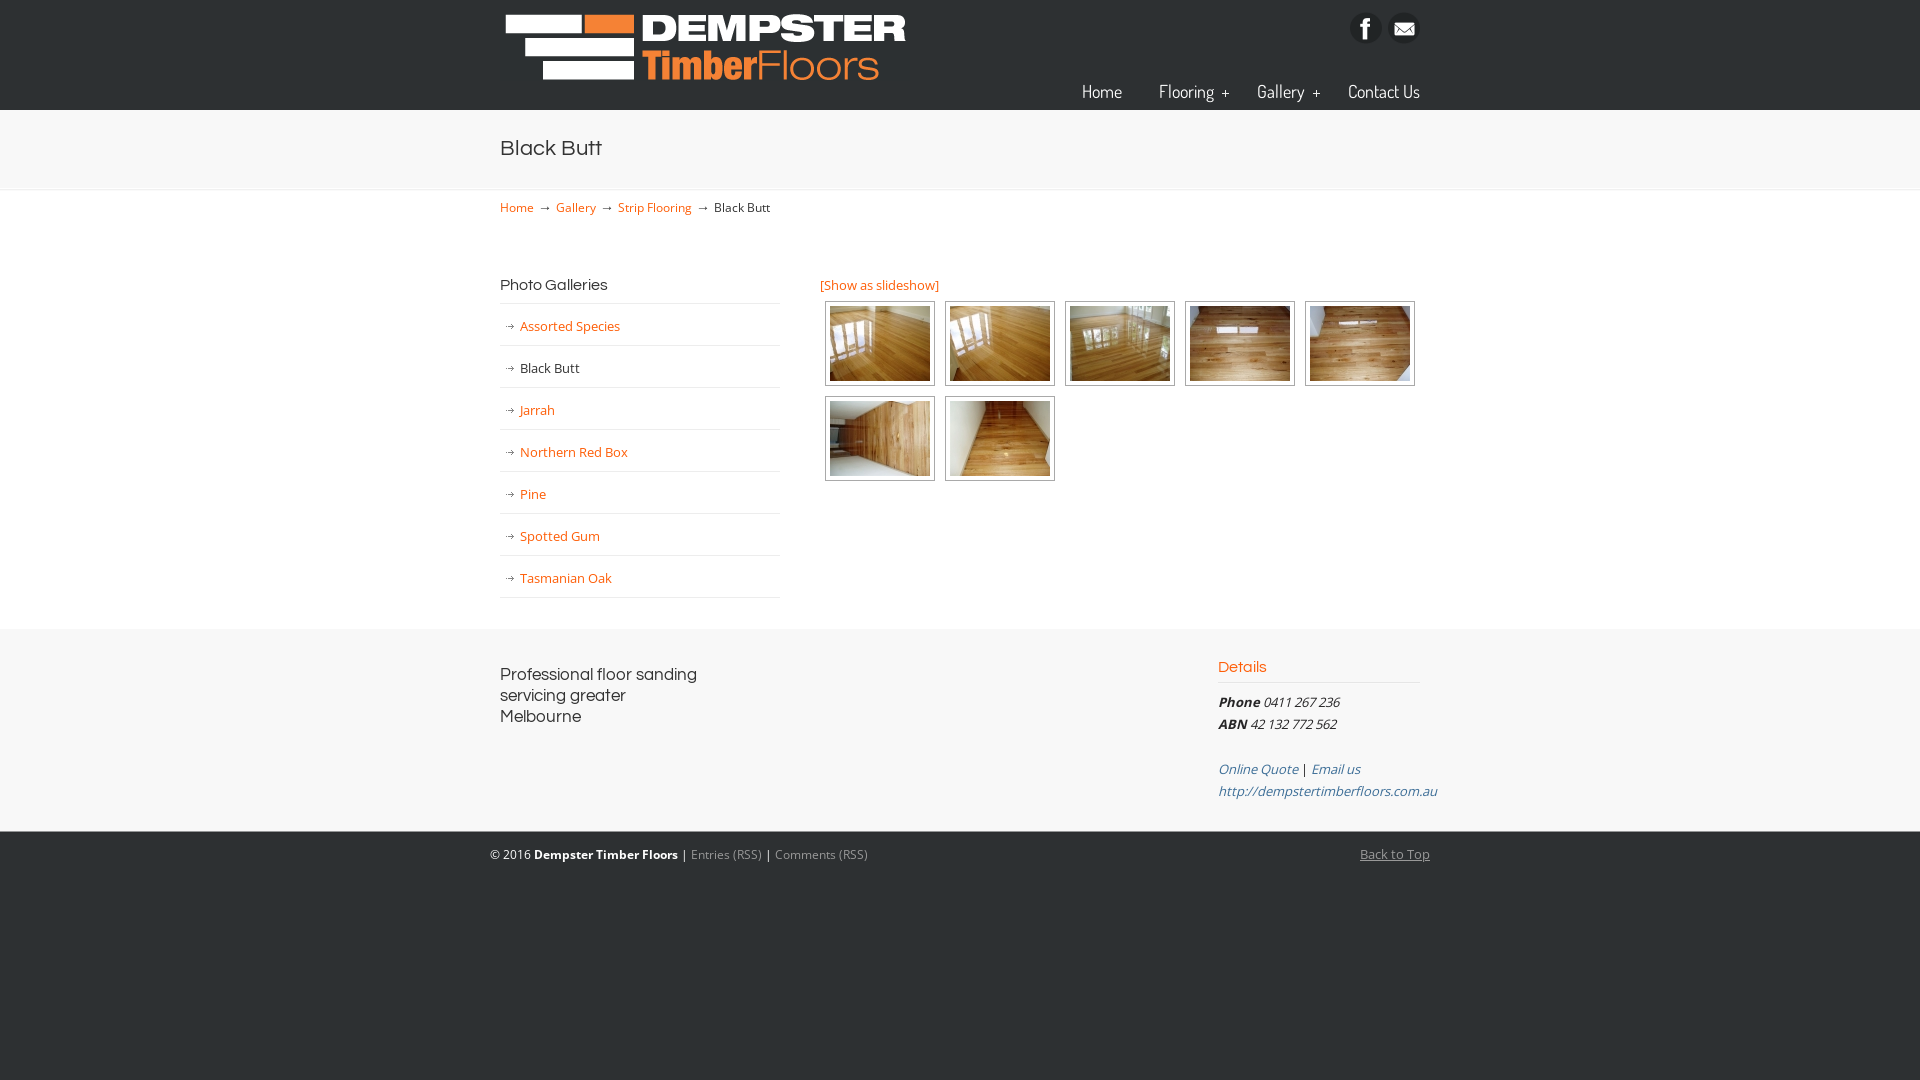 The height and width of the screenshot is (1080, 1920). What do you see at coordinates (1336, 769) in the screenshot?
I see `Email us` at bounding box center [1336, 769].